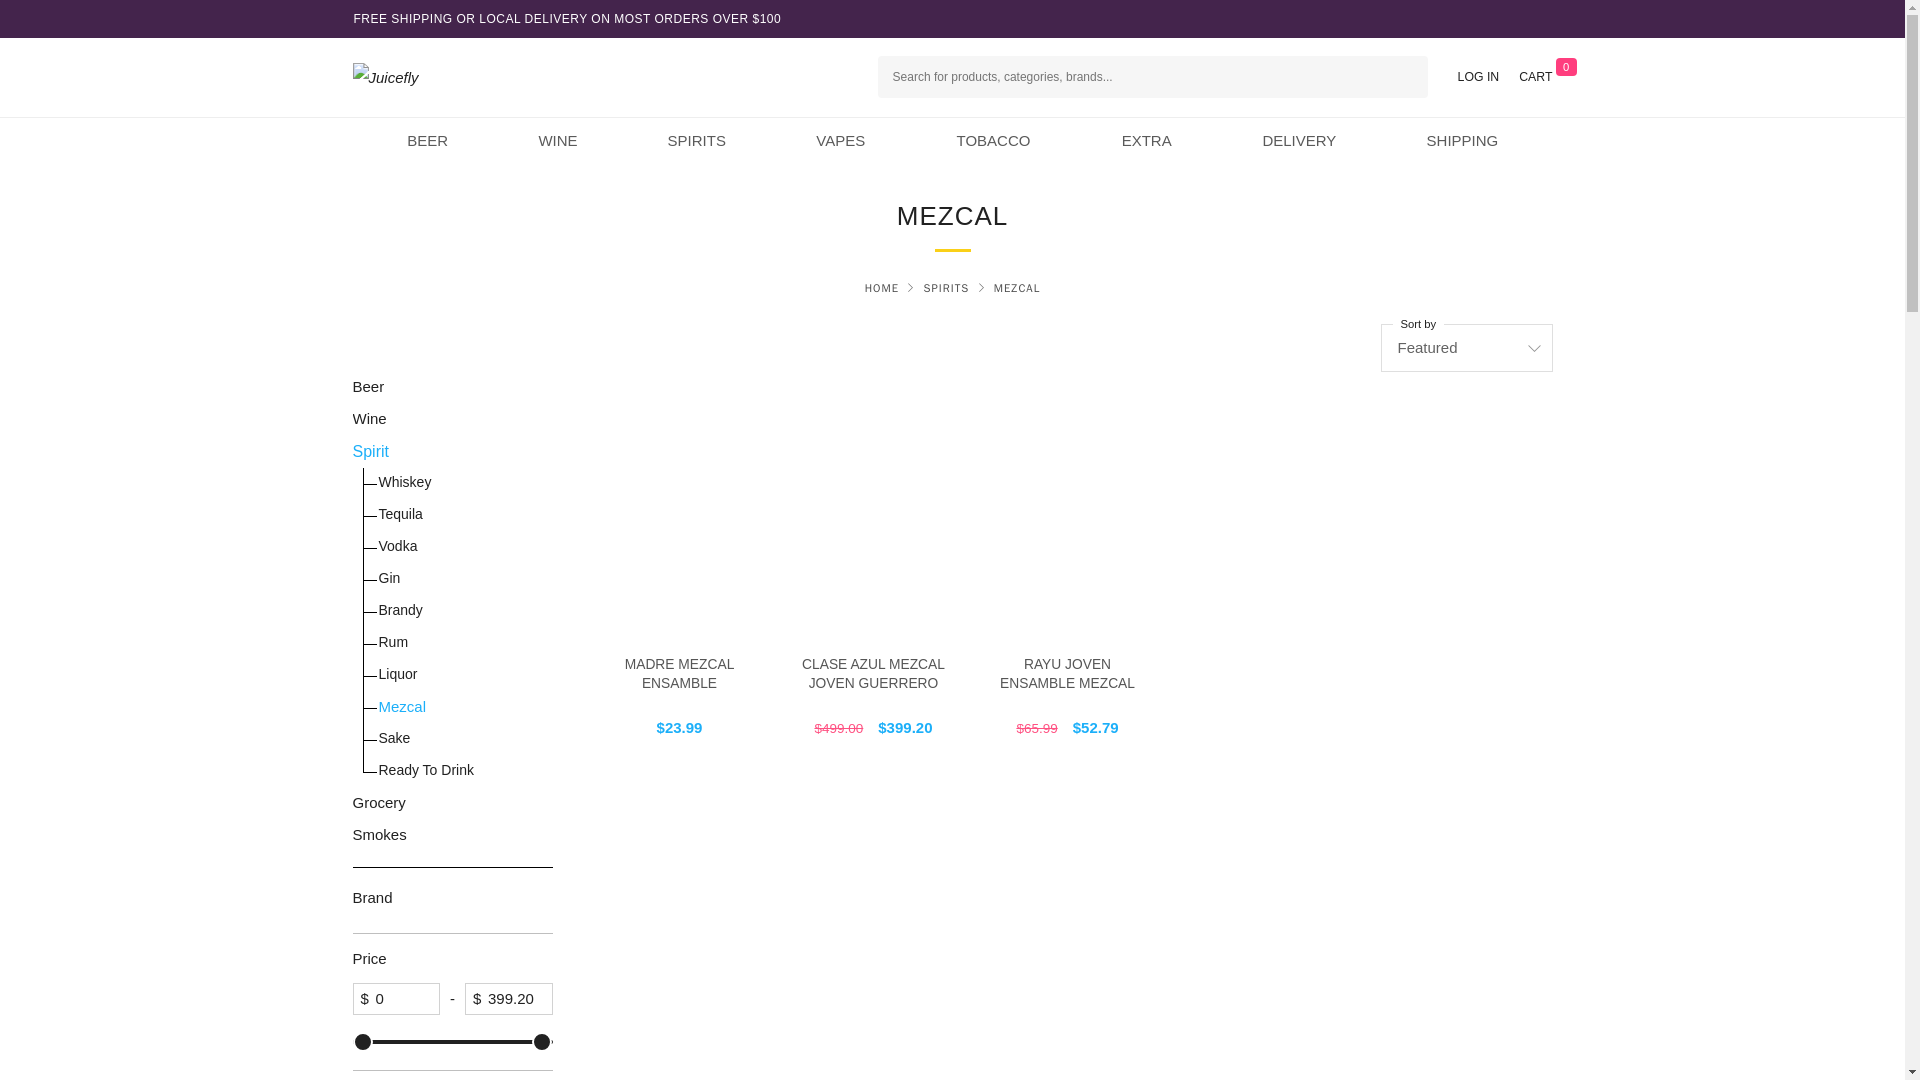 This screenshot has width=1920, height=1080. What do you see at coordinates (452, 1042) in the screenshot?
I see `399` at bounding box center [452, 1042].